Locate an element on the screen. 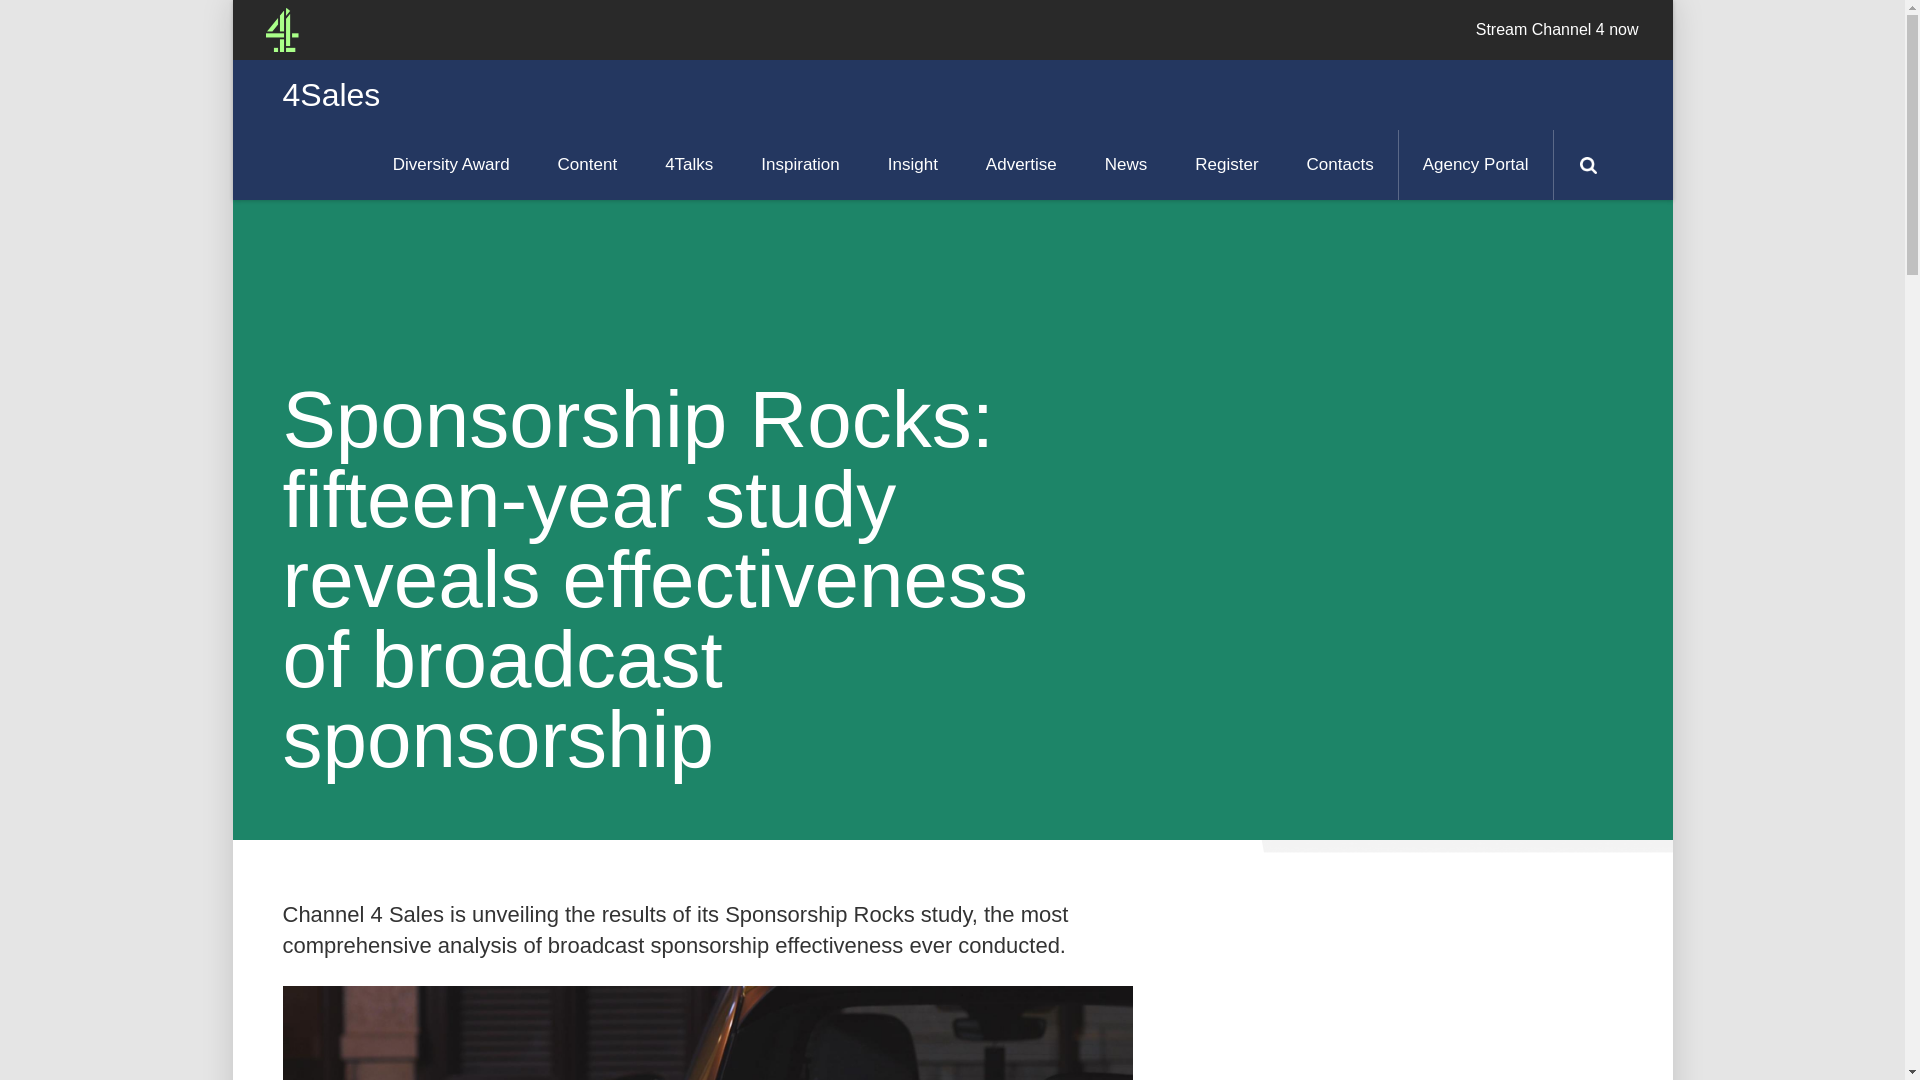 This screenshot has width=1920, height=1080. Advertise is located at coordinates (1020, 164).